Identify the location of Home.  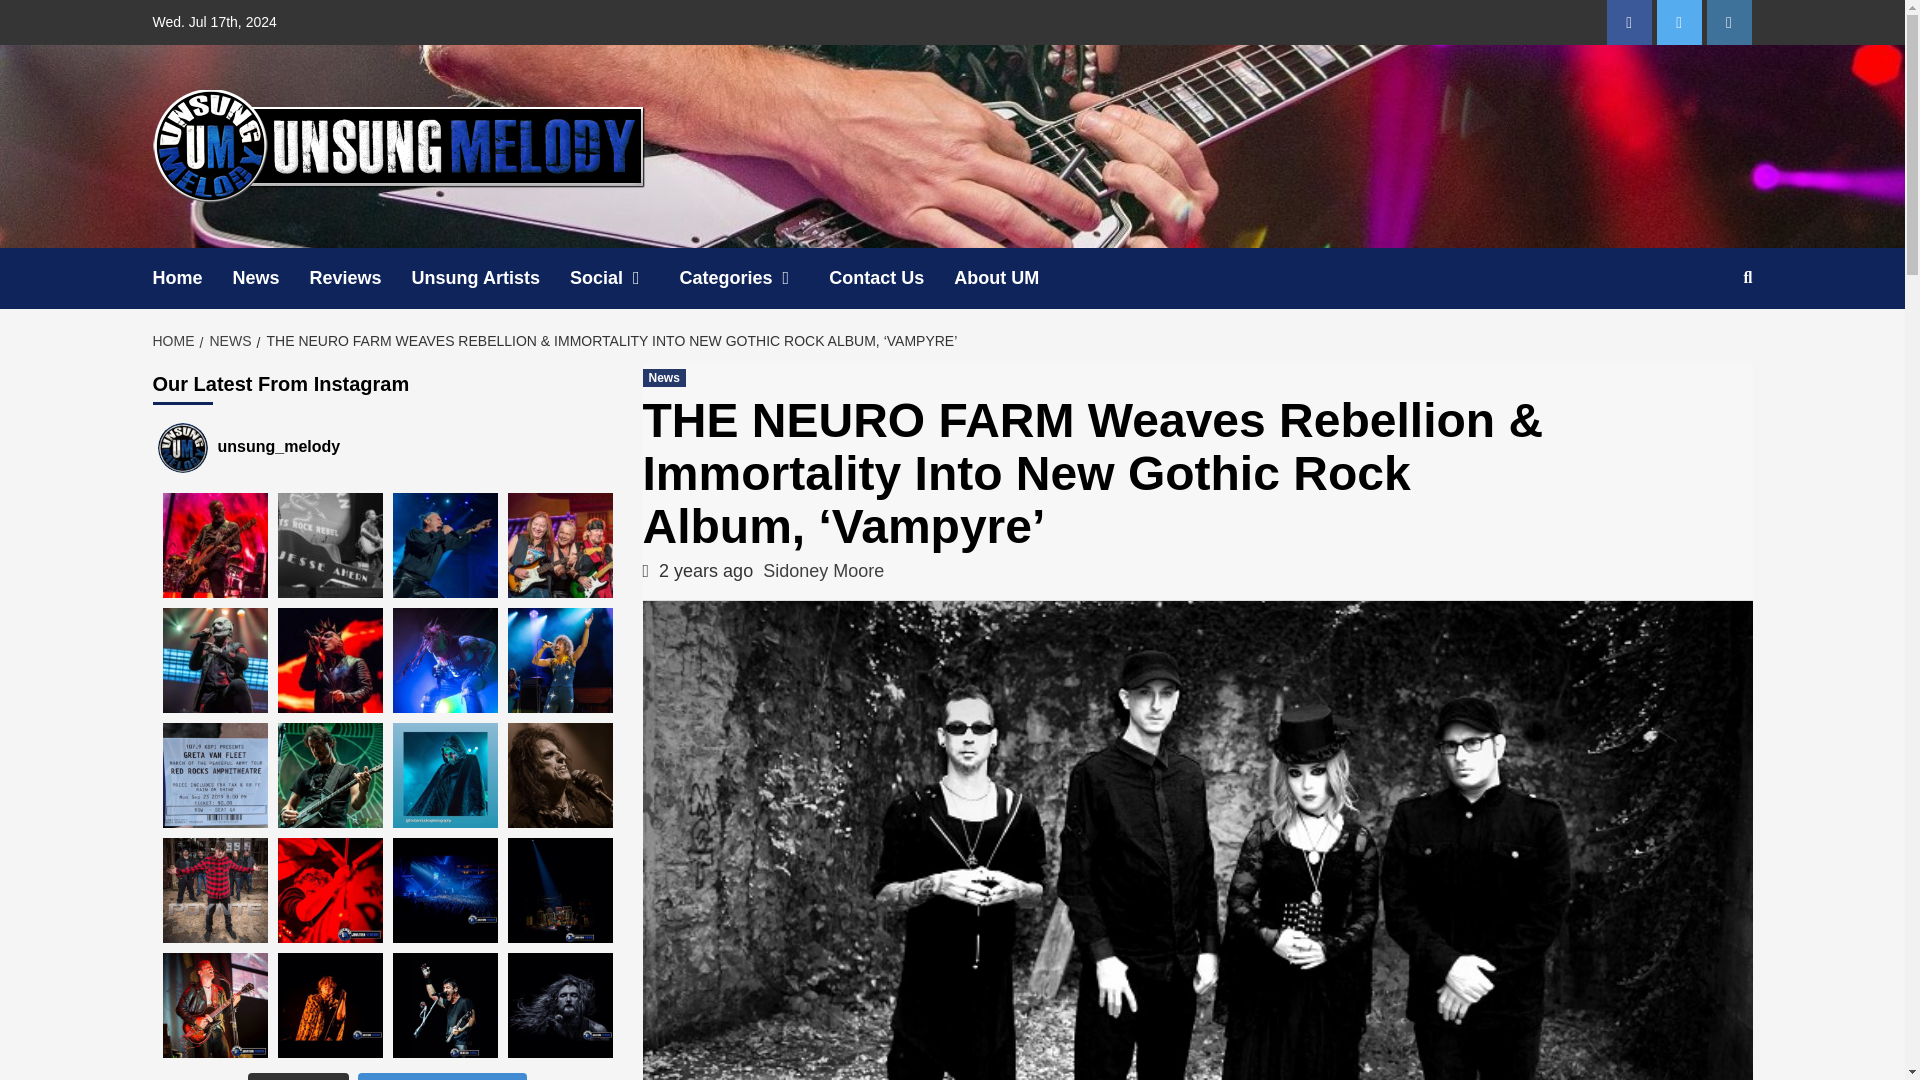
(192, 278).